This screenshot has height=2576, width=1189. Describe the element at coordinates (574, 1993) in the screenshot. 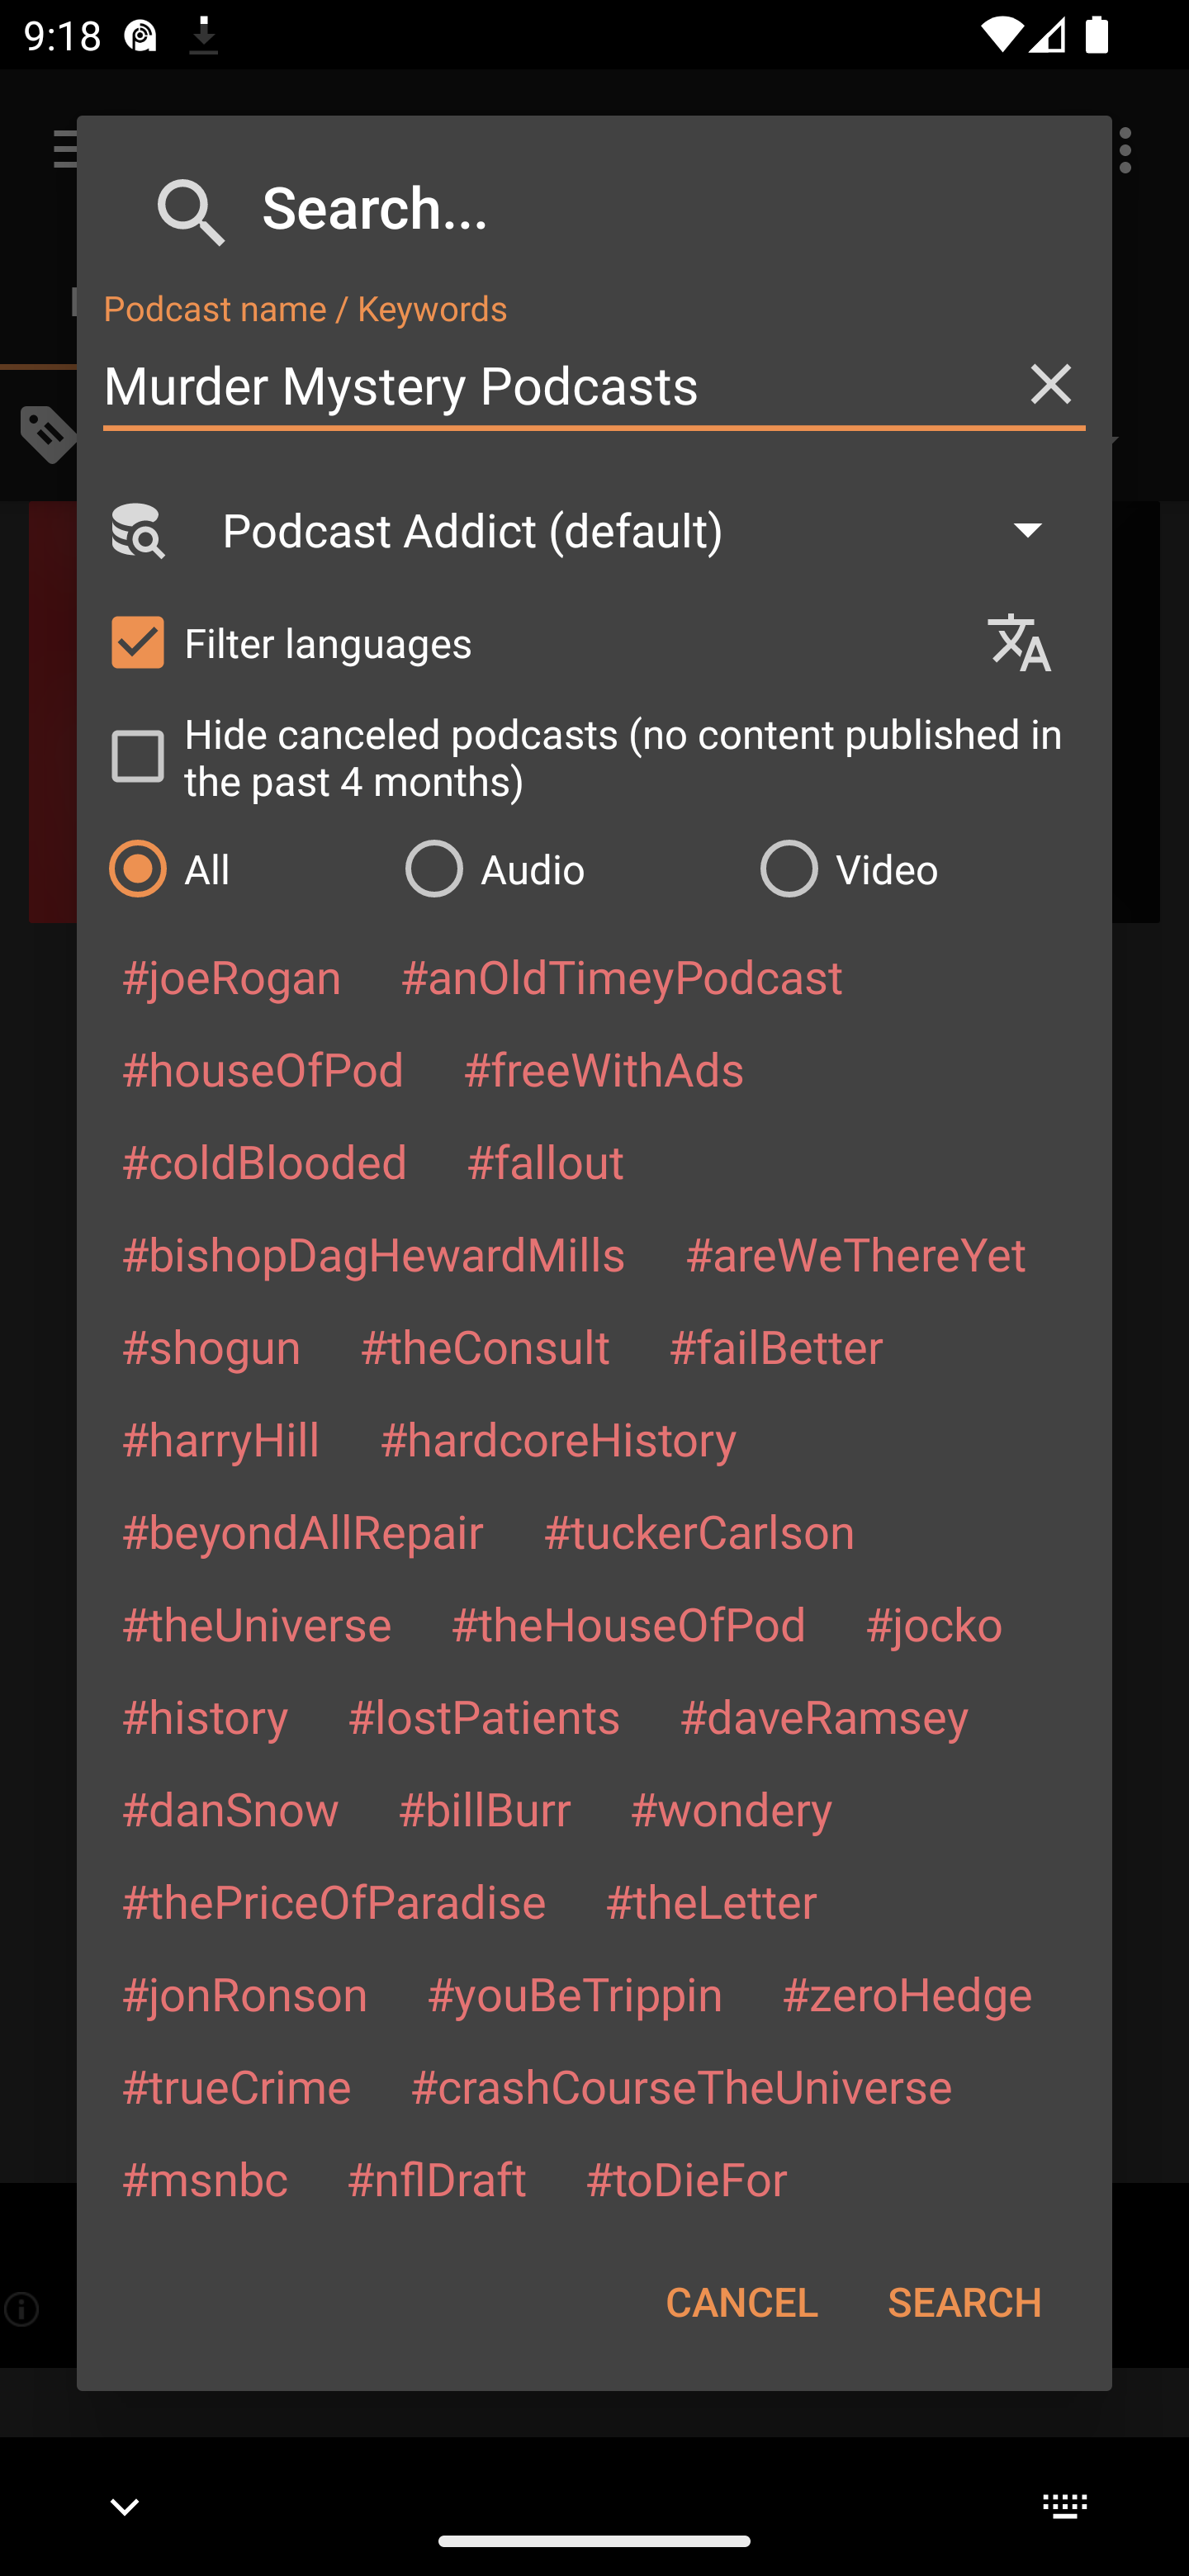

I see `#youBeTrippin` at that location.